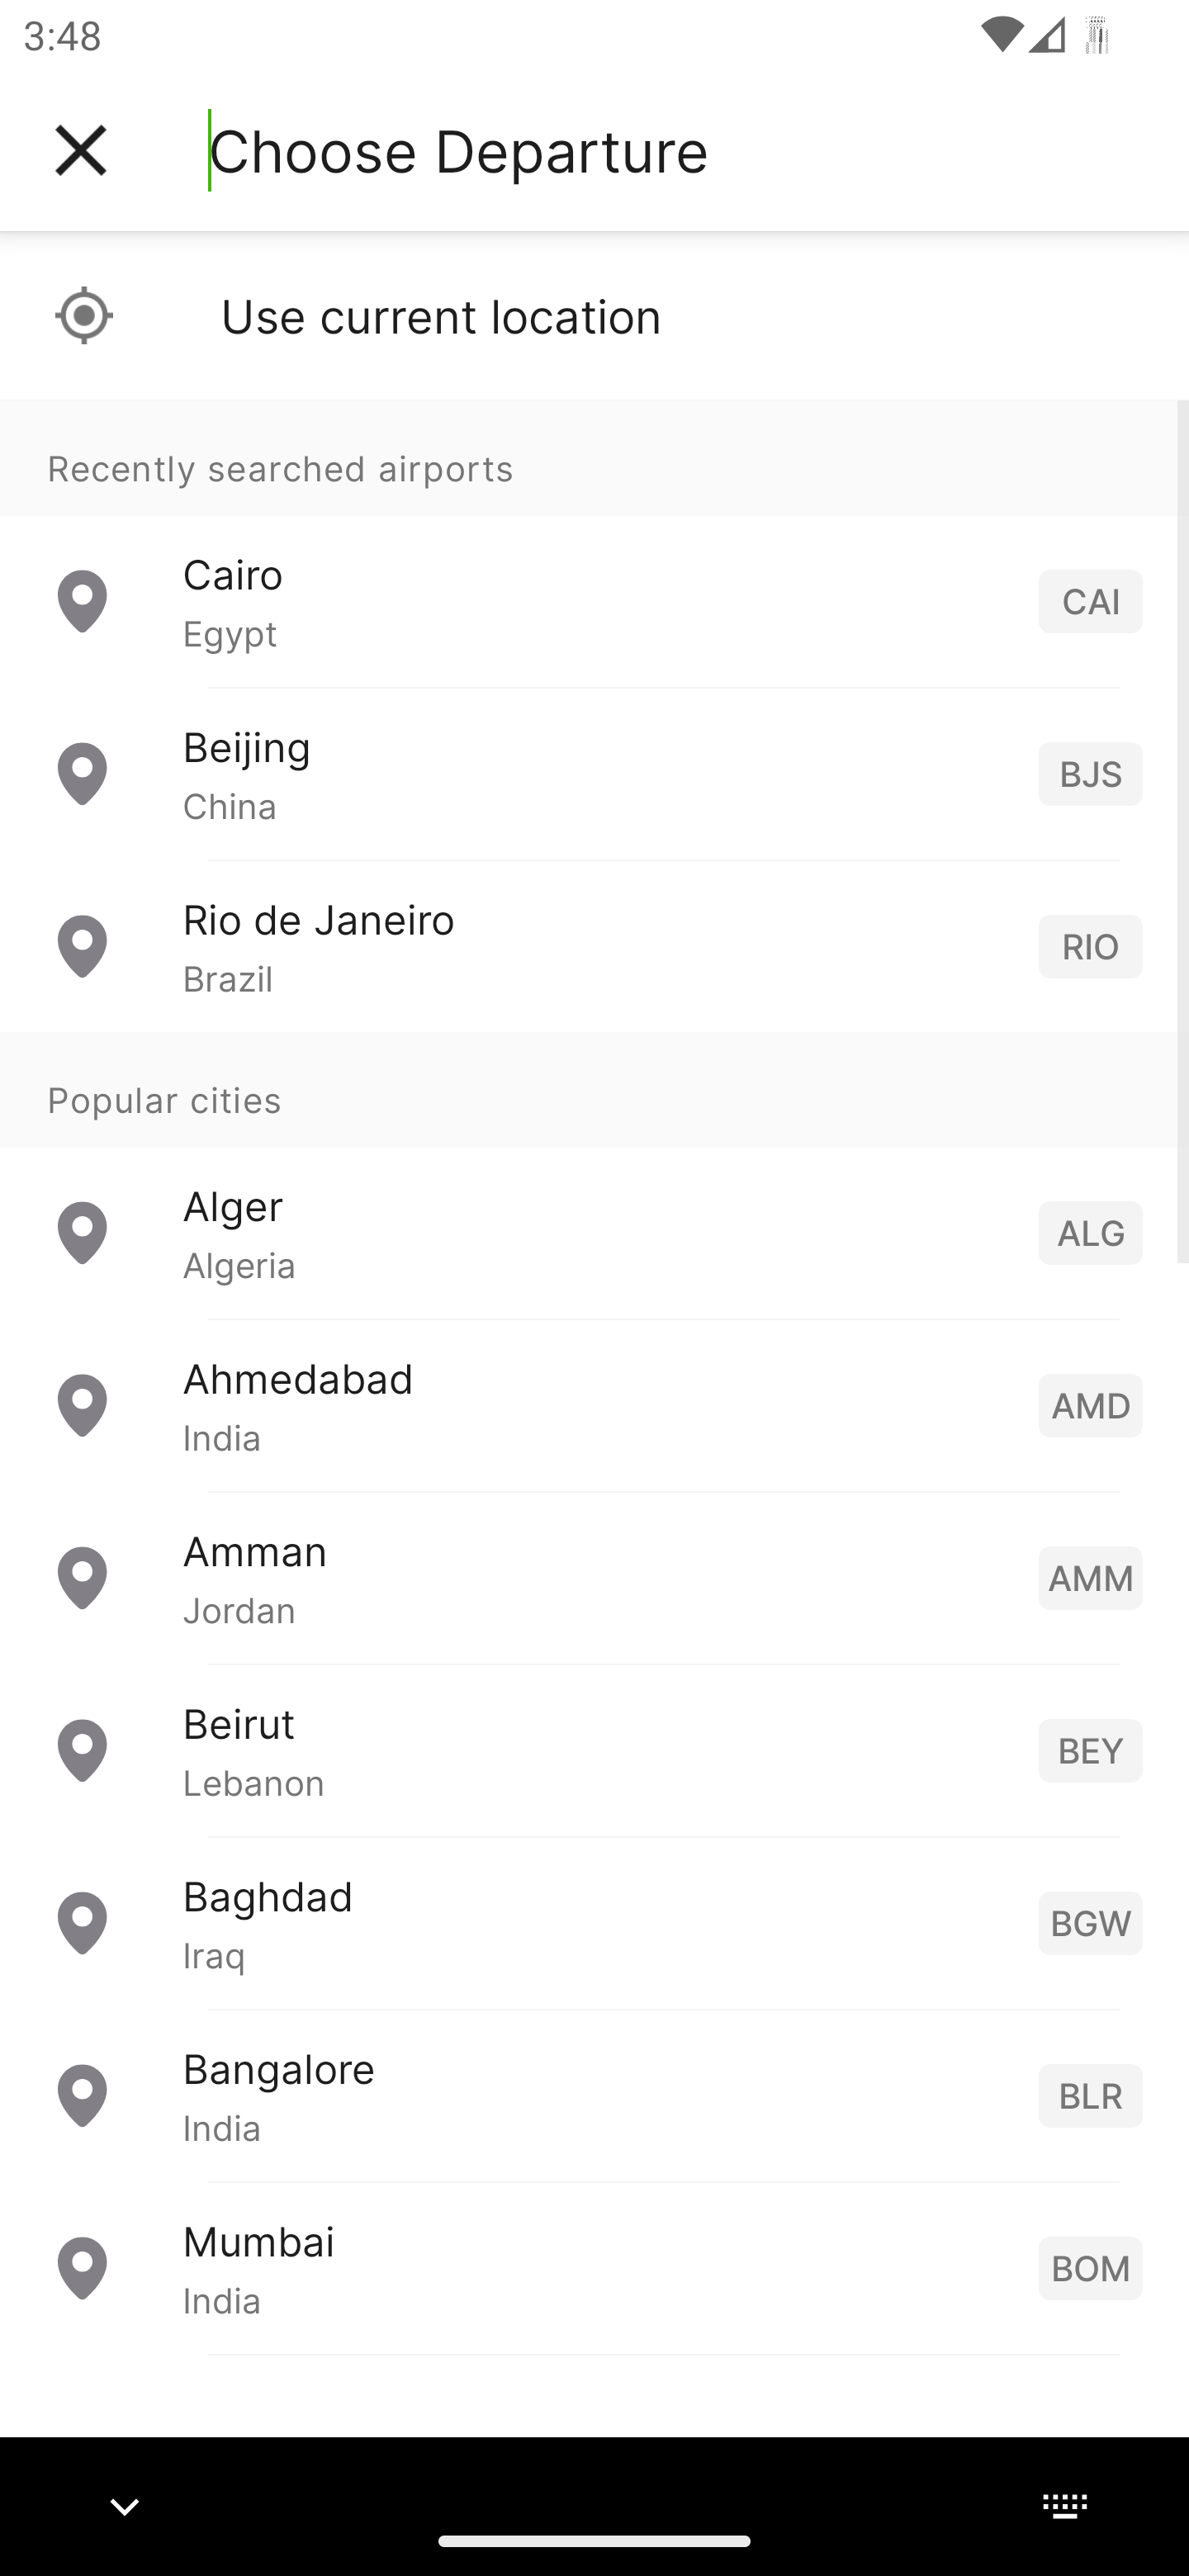 Image resolution: width=1189 pixels, height=2576 pixels. I want to click on Rio de Janeiro Brazil RIO, so click(594, 946).